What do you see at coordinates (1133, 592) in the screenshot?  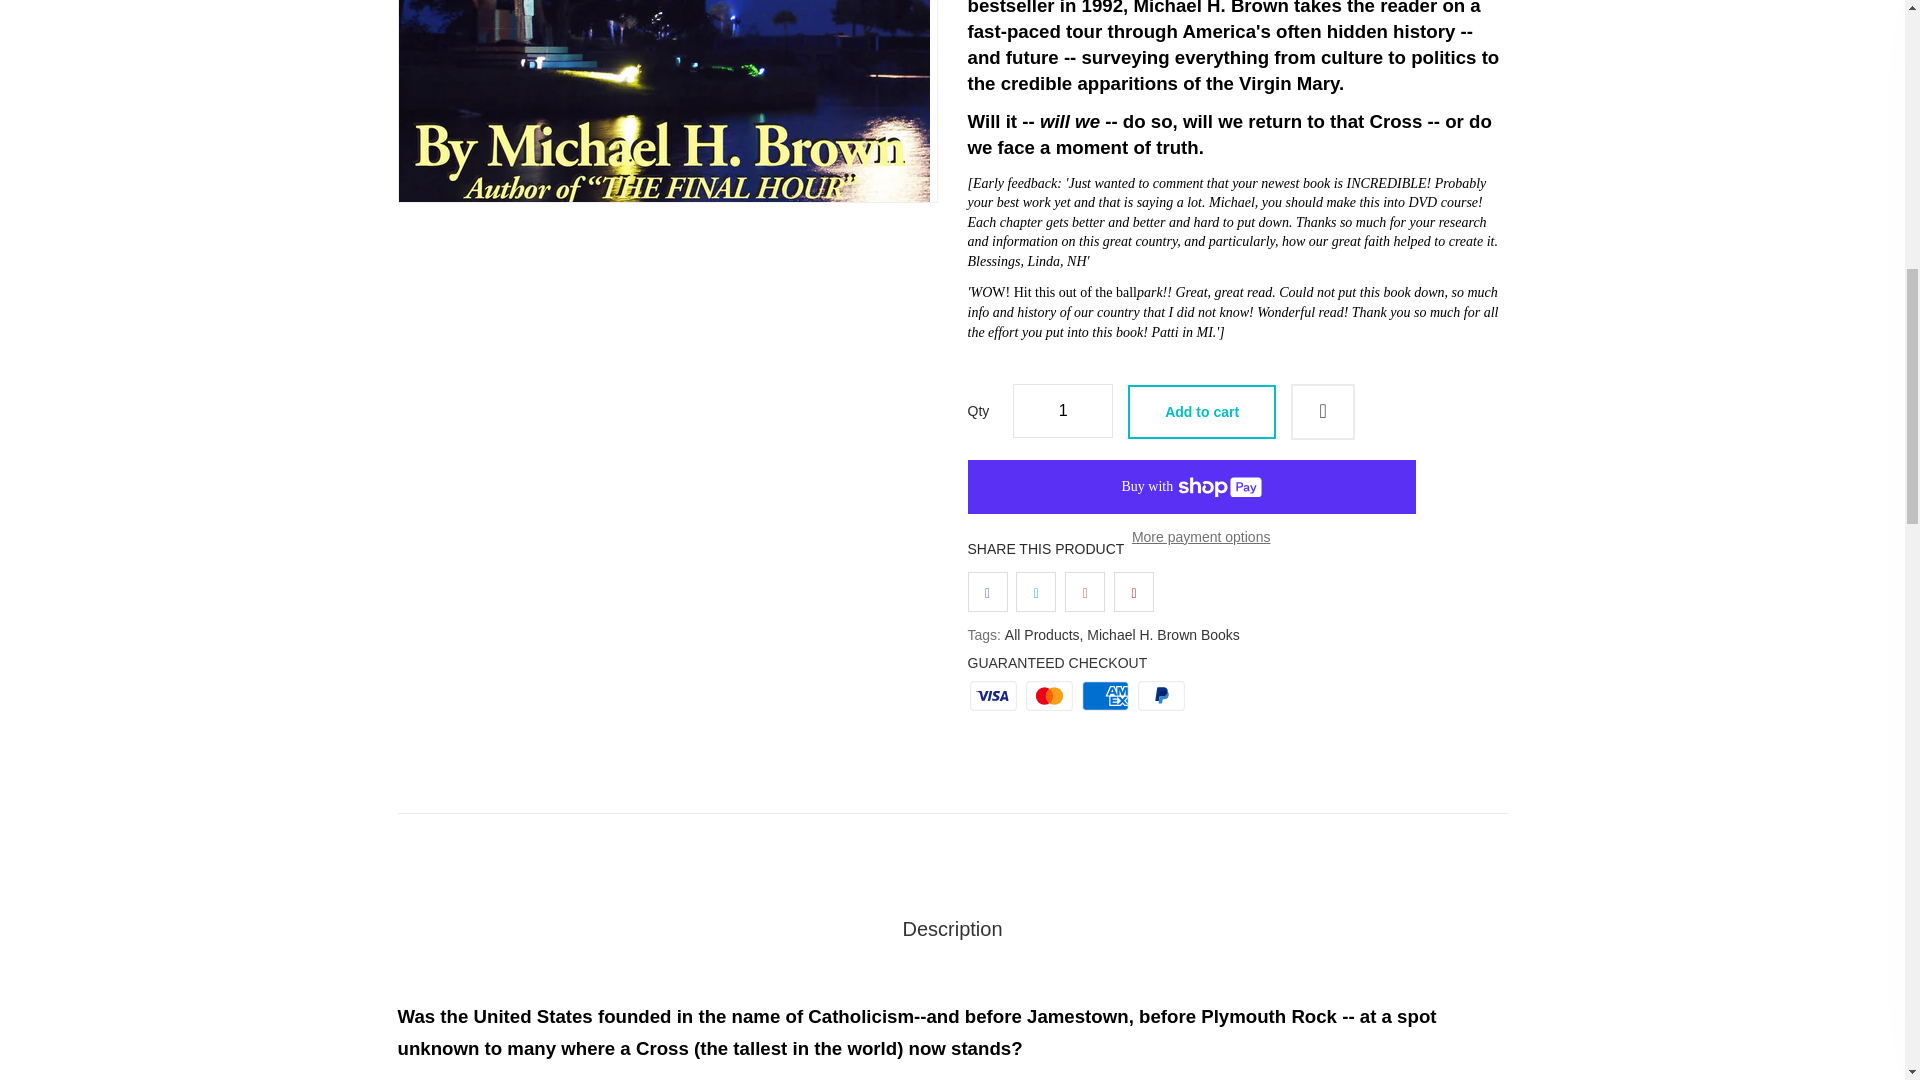 I see `Follow us on Pinterest` at bounding box center [1133, 592].